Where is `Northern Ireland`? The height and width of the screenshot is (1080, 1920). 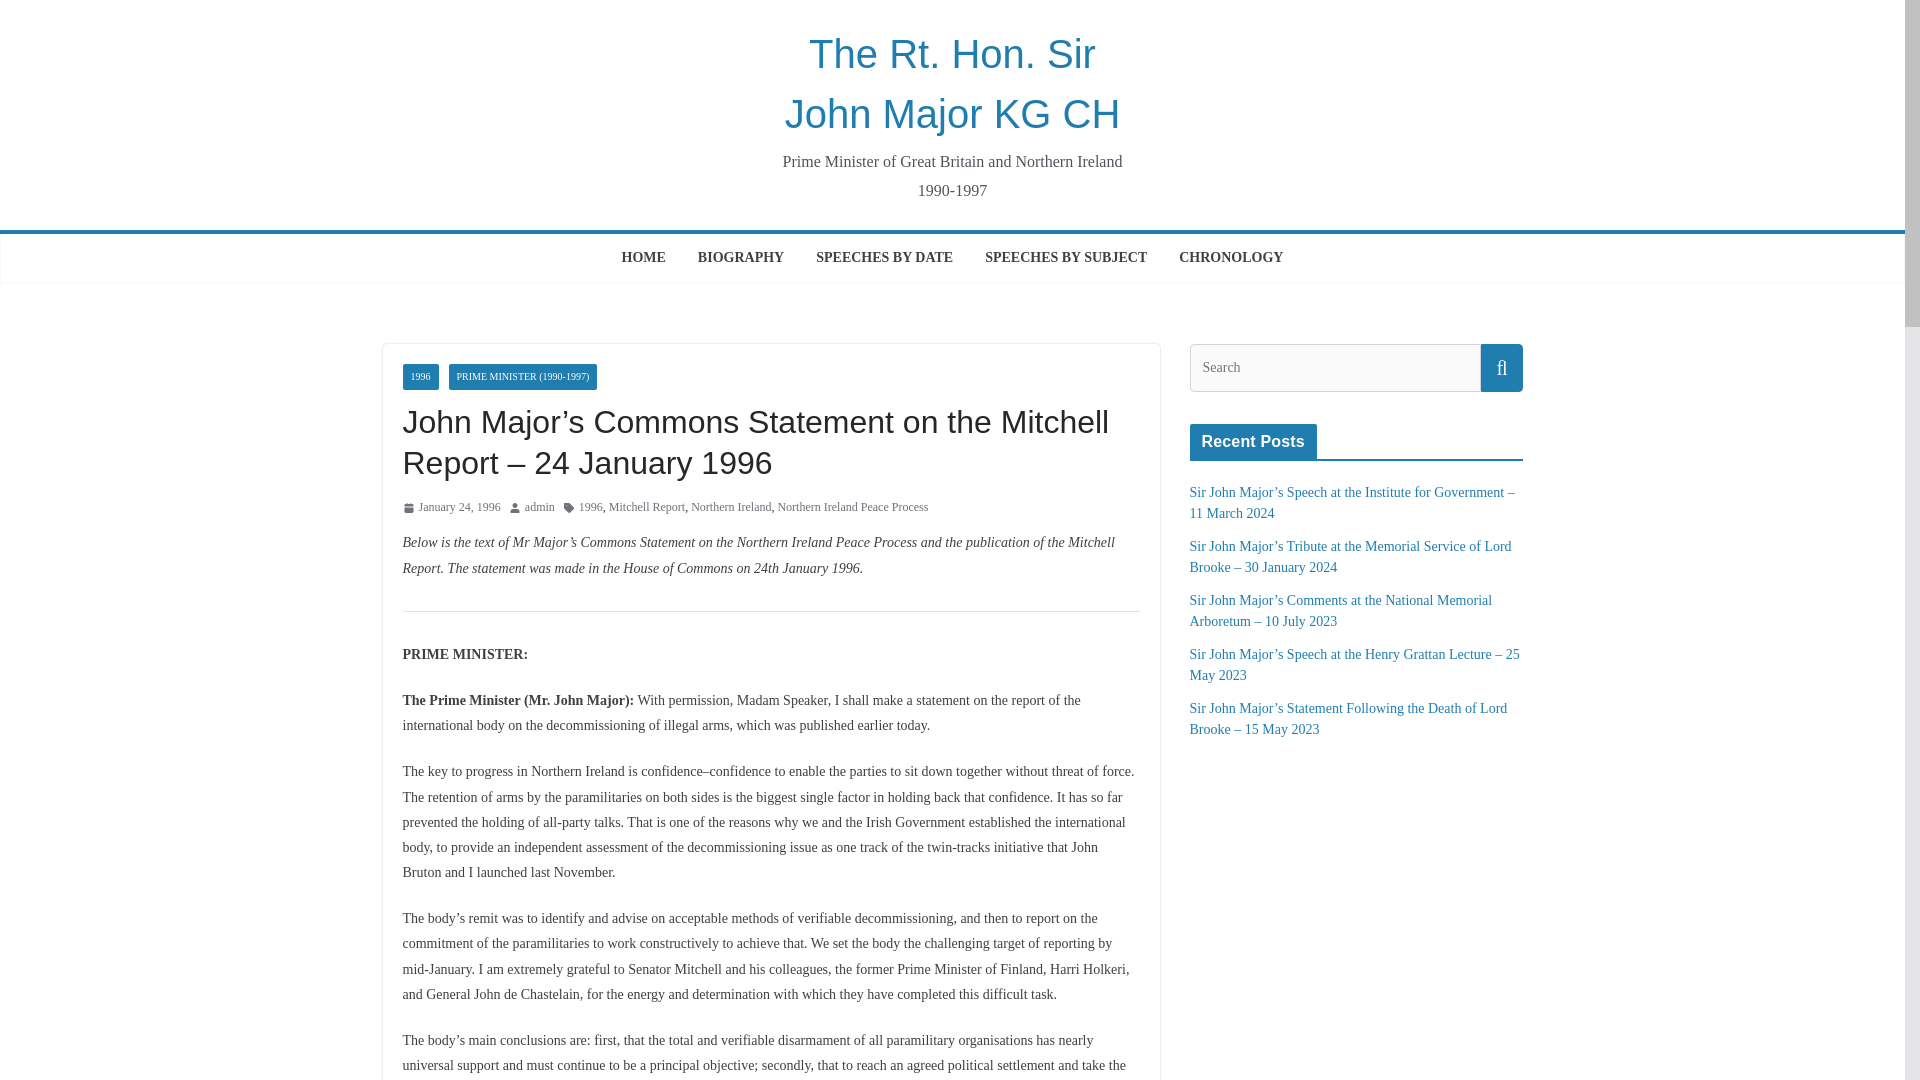
Northern Ireland is located at coordinates (731, 508).